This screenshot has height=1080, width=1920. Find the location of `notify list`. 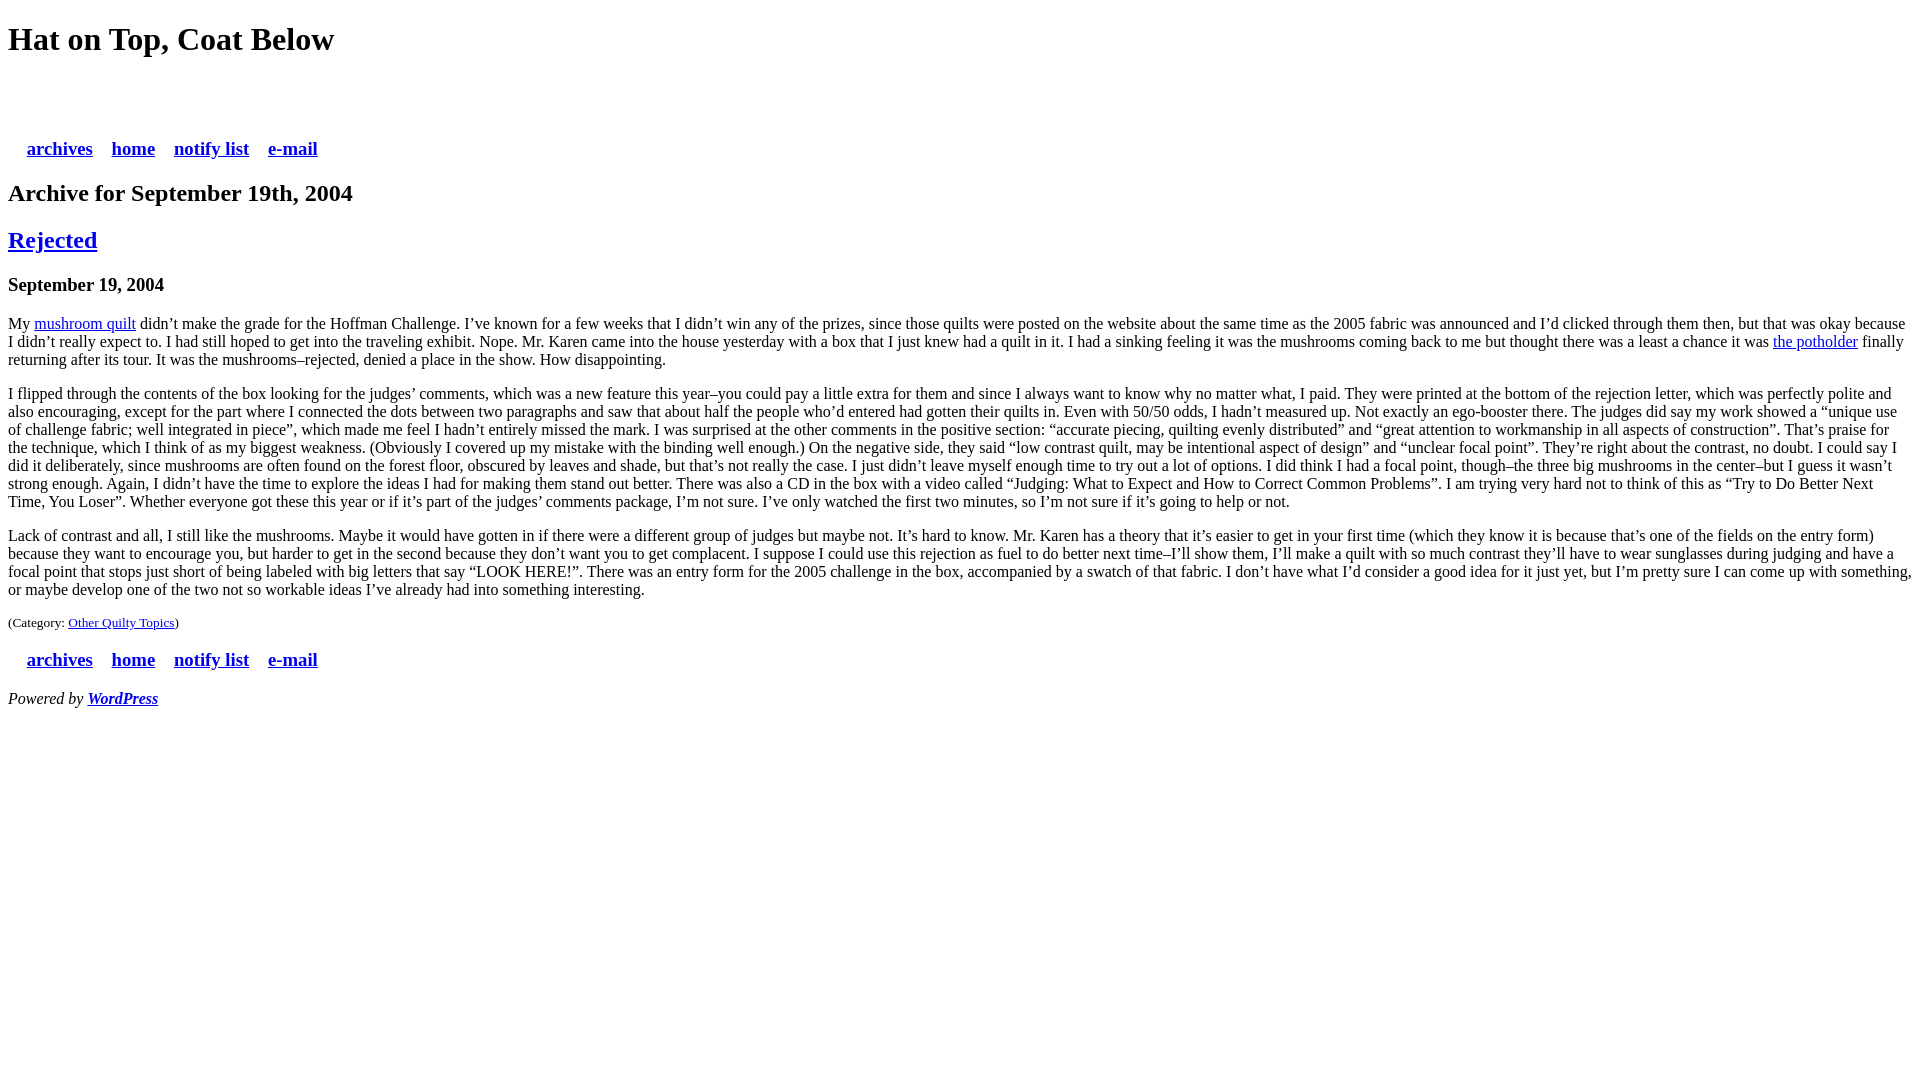

notify list is located at coordinates (212, 659).